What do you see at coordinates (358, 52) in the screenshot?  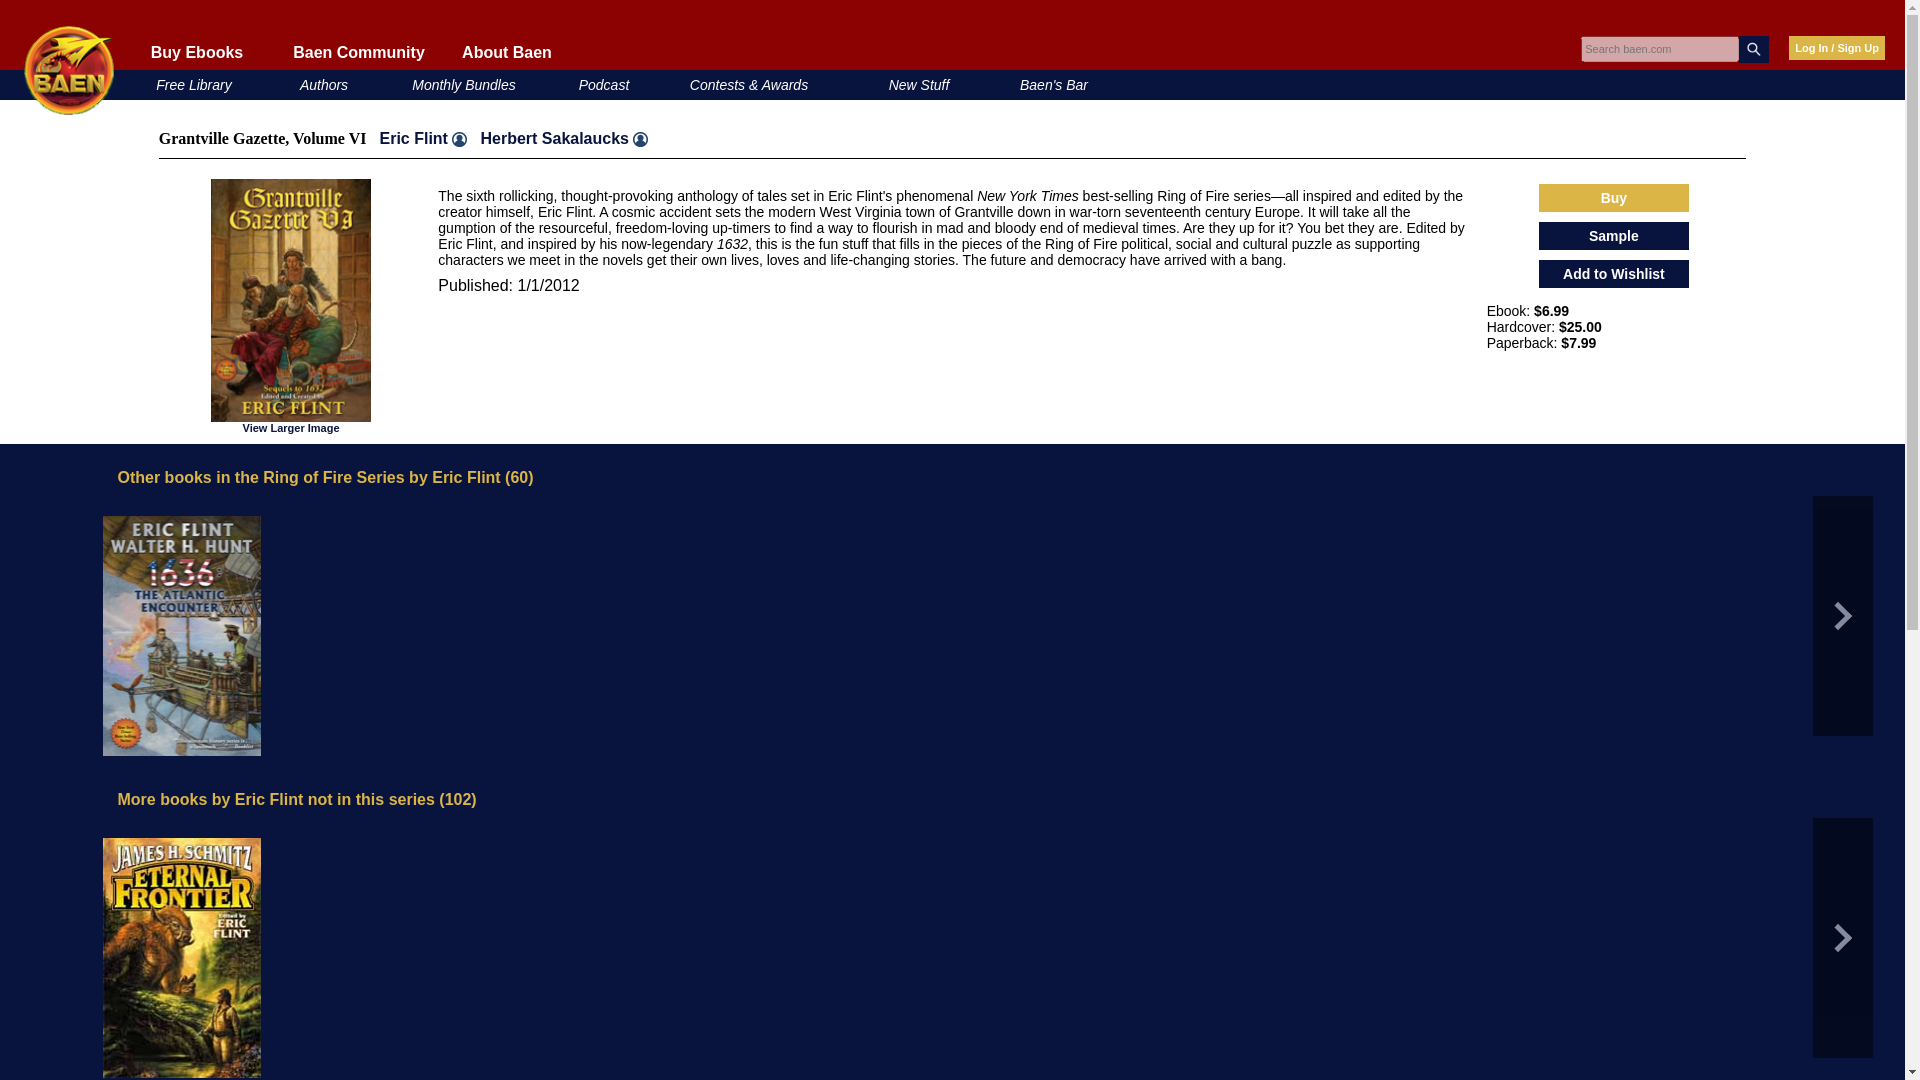 I see `Baen Community` at bounding box center [358, 52].